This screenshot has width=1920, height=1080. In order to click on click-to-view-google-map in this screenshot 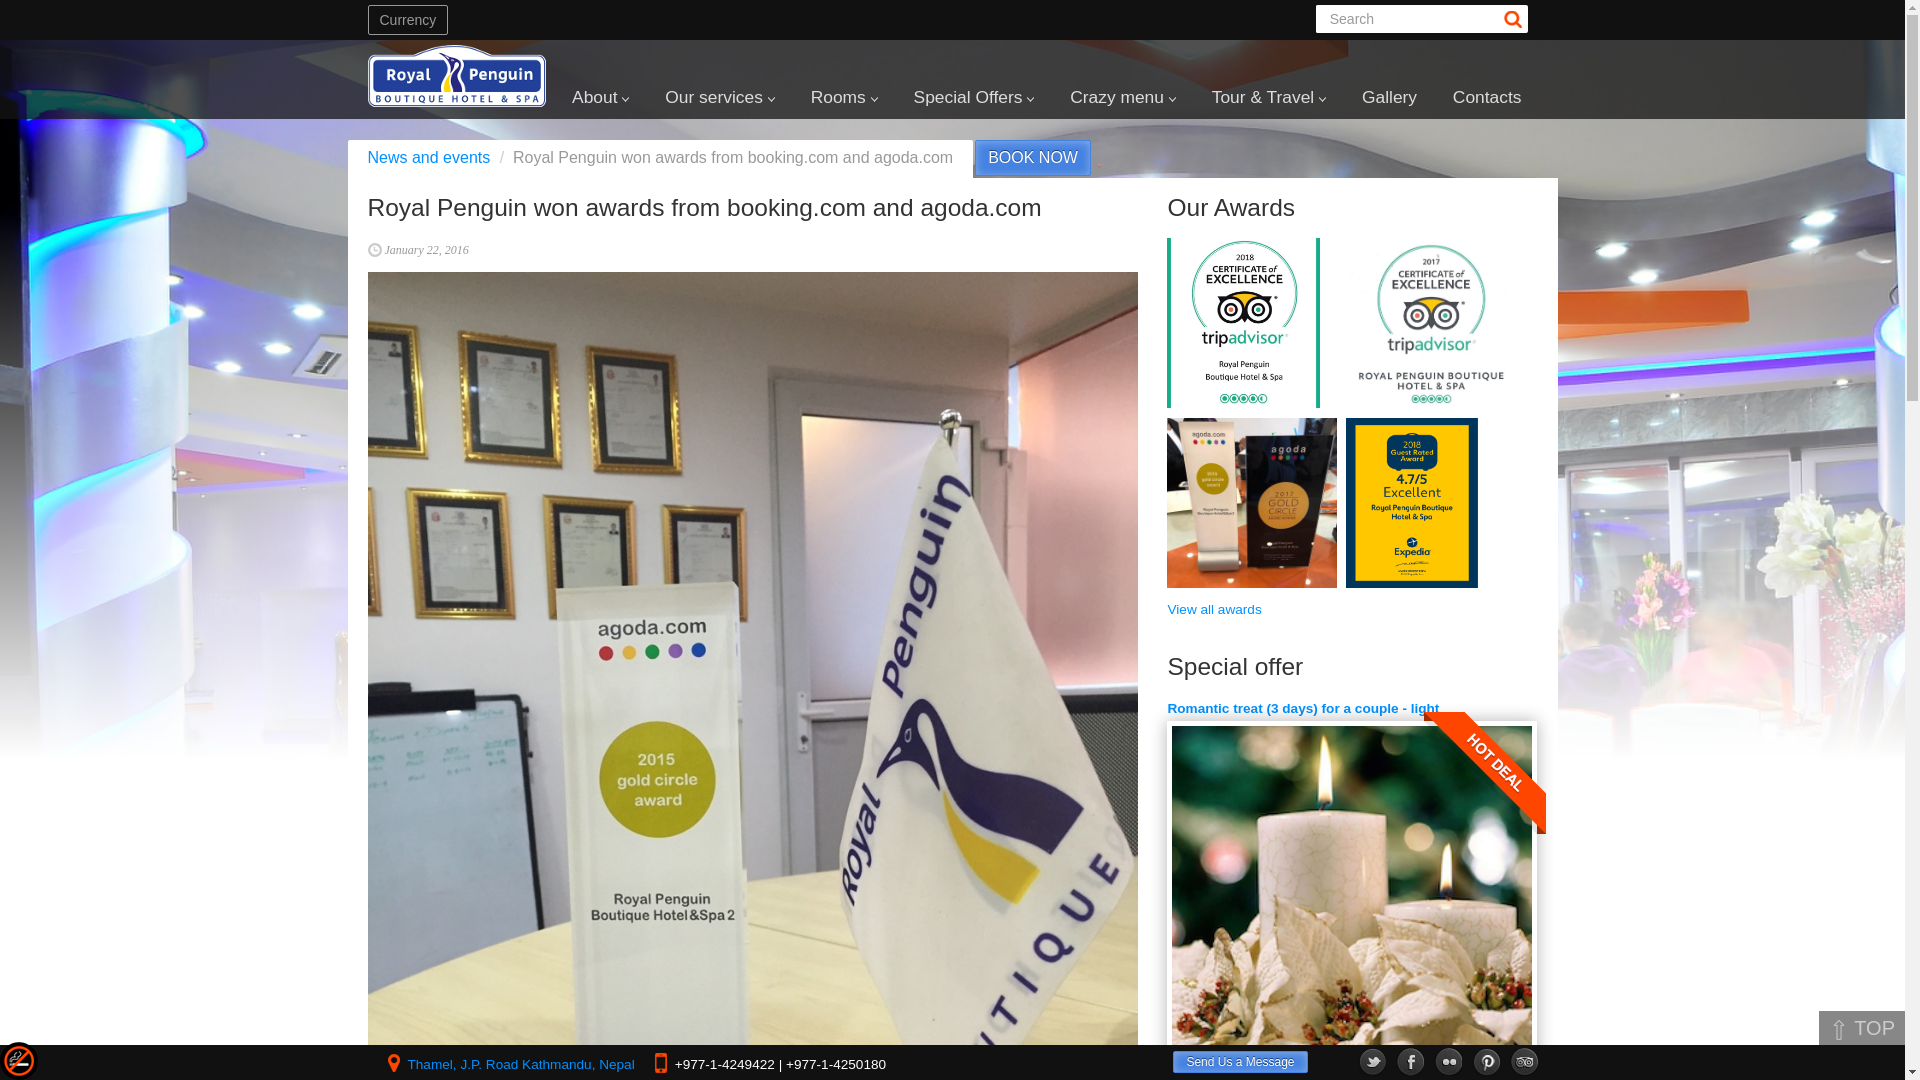, I will do `click(521, 1064)`.